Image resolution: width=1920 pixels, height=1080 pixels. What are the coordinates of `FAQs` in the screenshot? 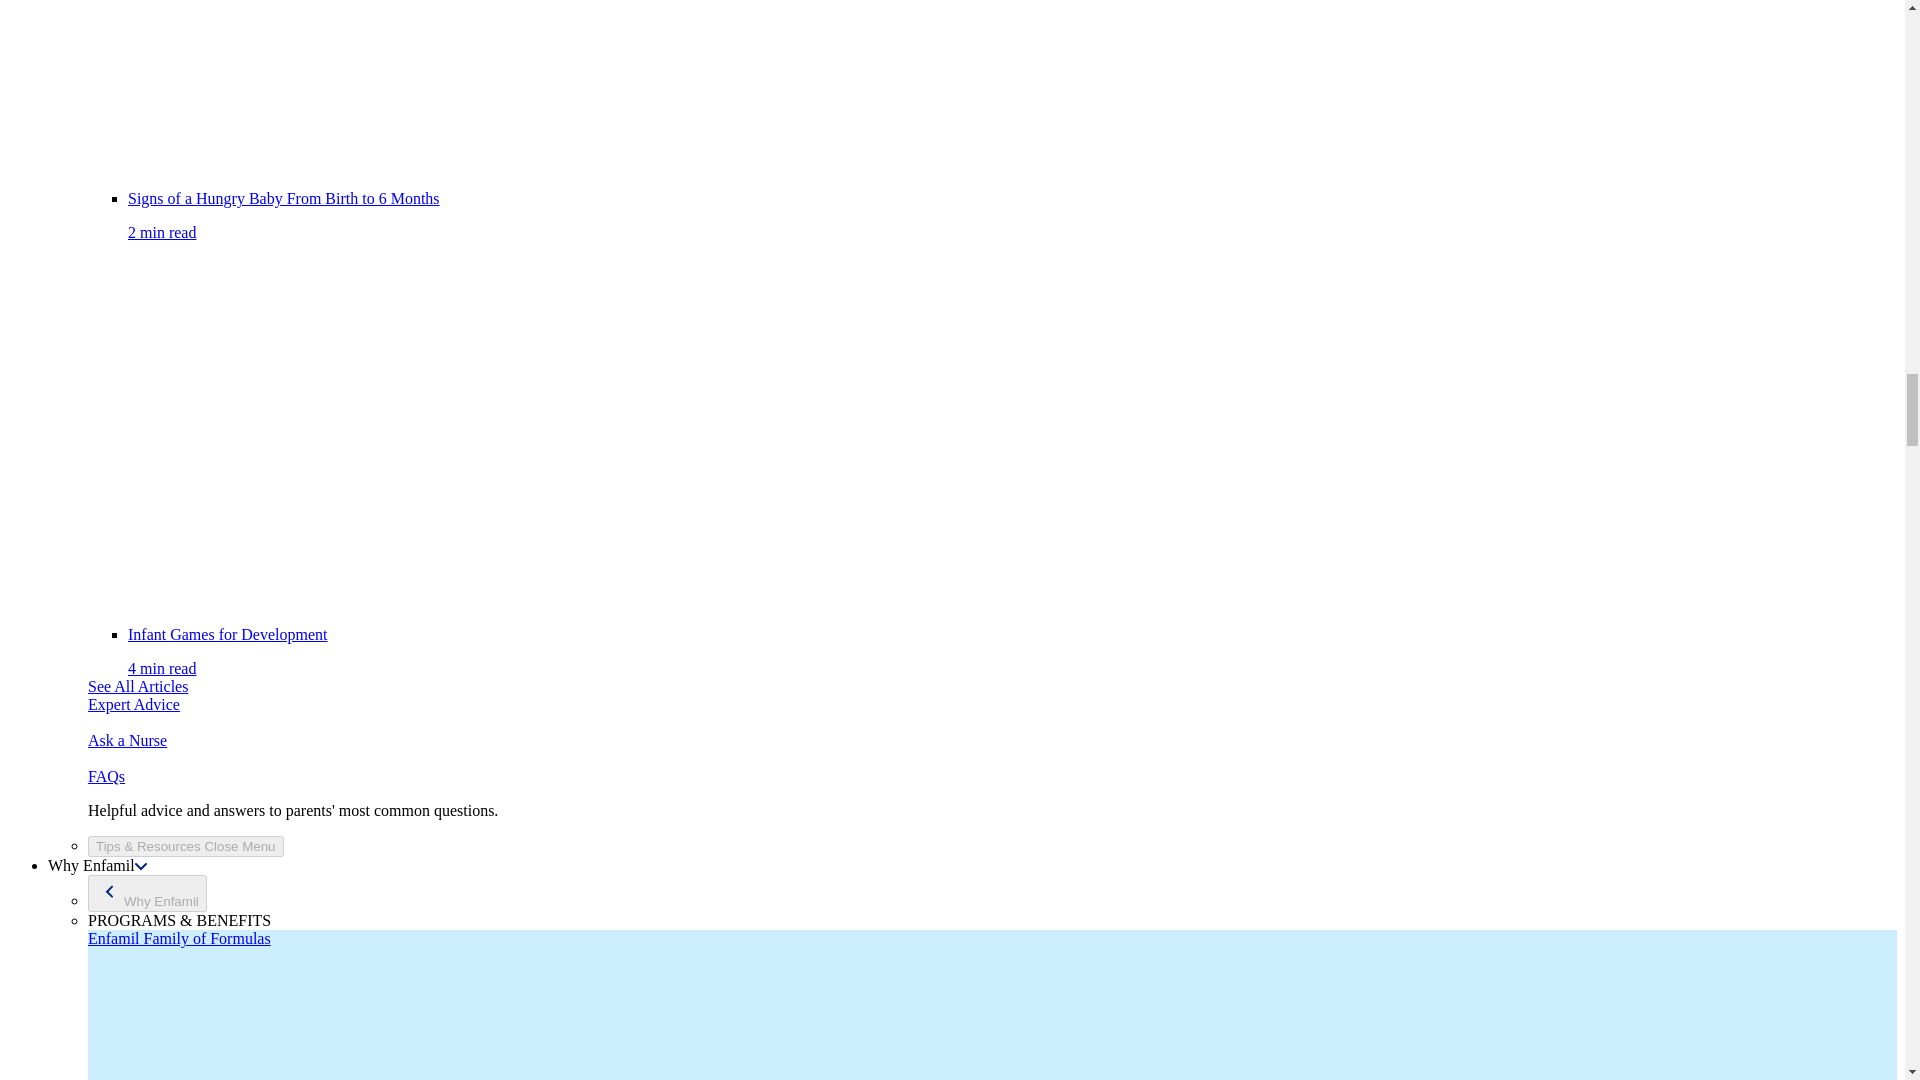 It's located at (134, 704).